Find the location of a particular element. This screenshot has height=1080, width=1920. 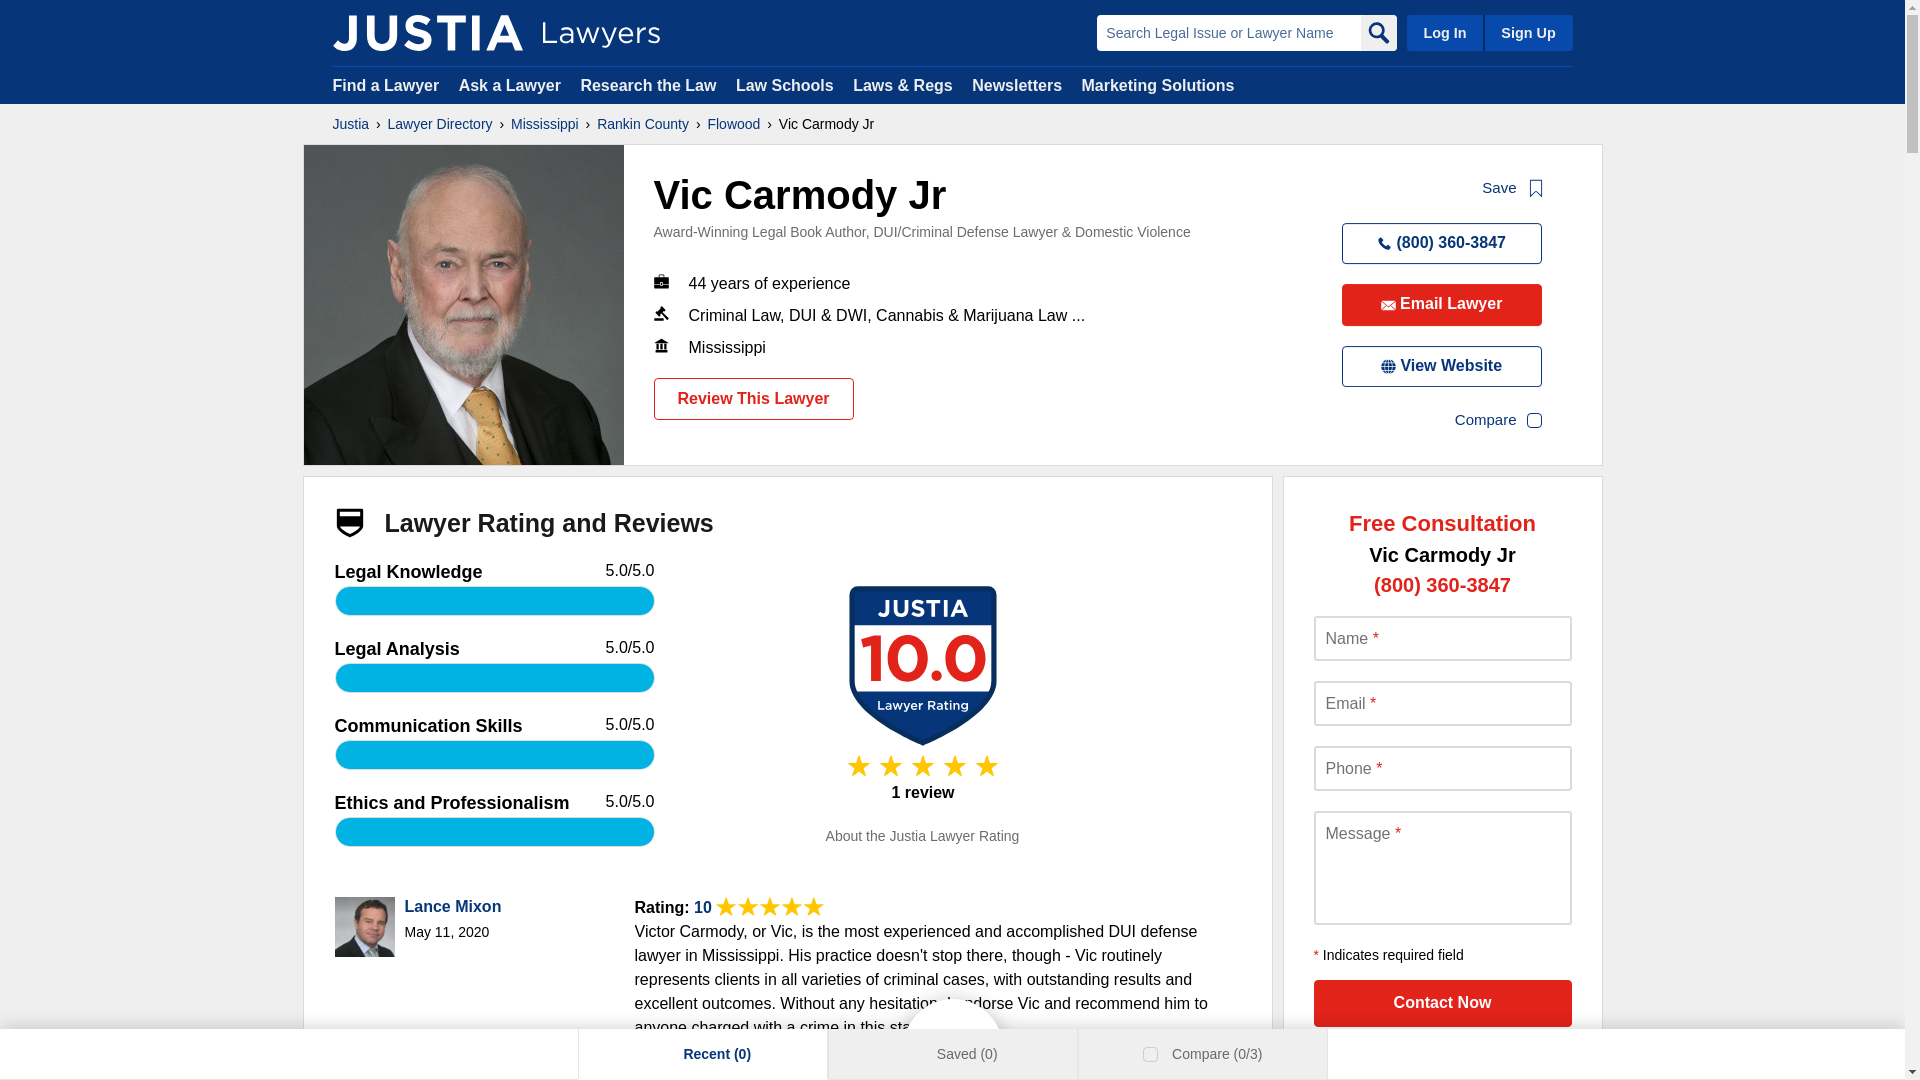

Find a Lawyer is located at coordinates (386, 84).